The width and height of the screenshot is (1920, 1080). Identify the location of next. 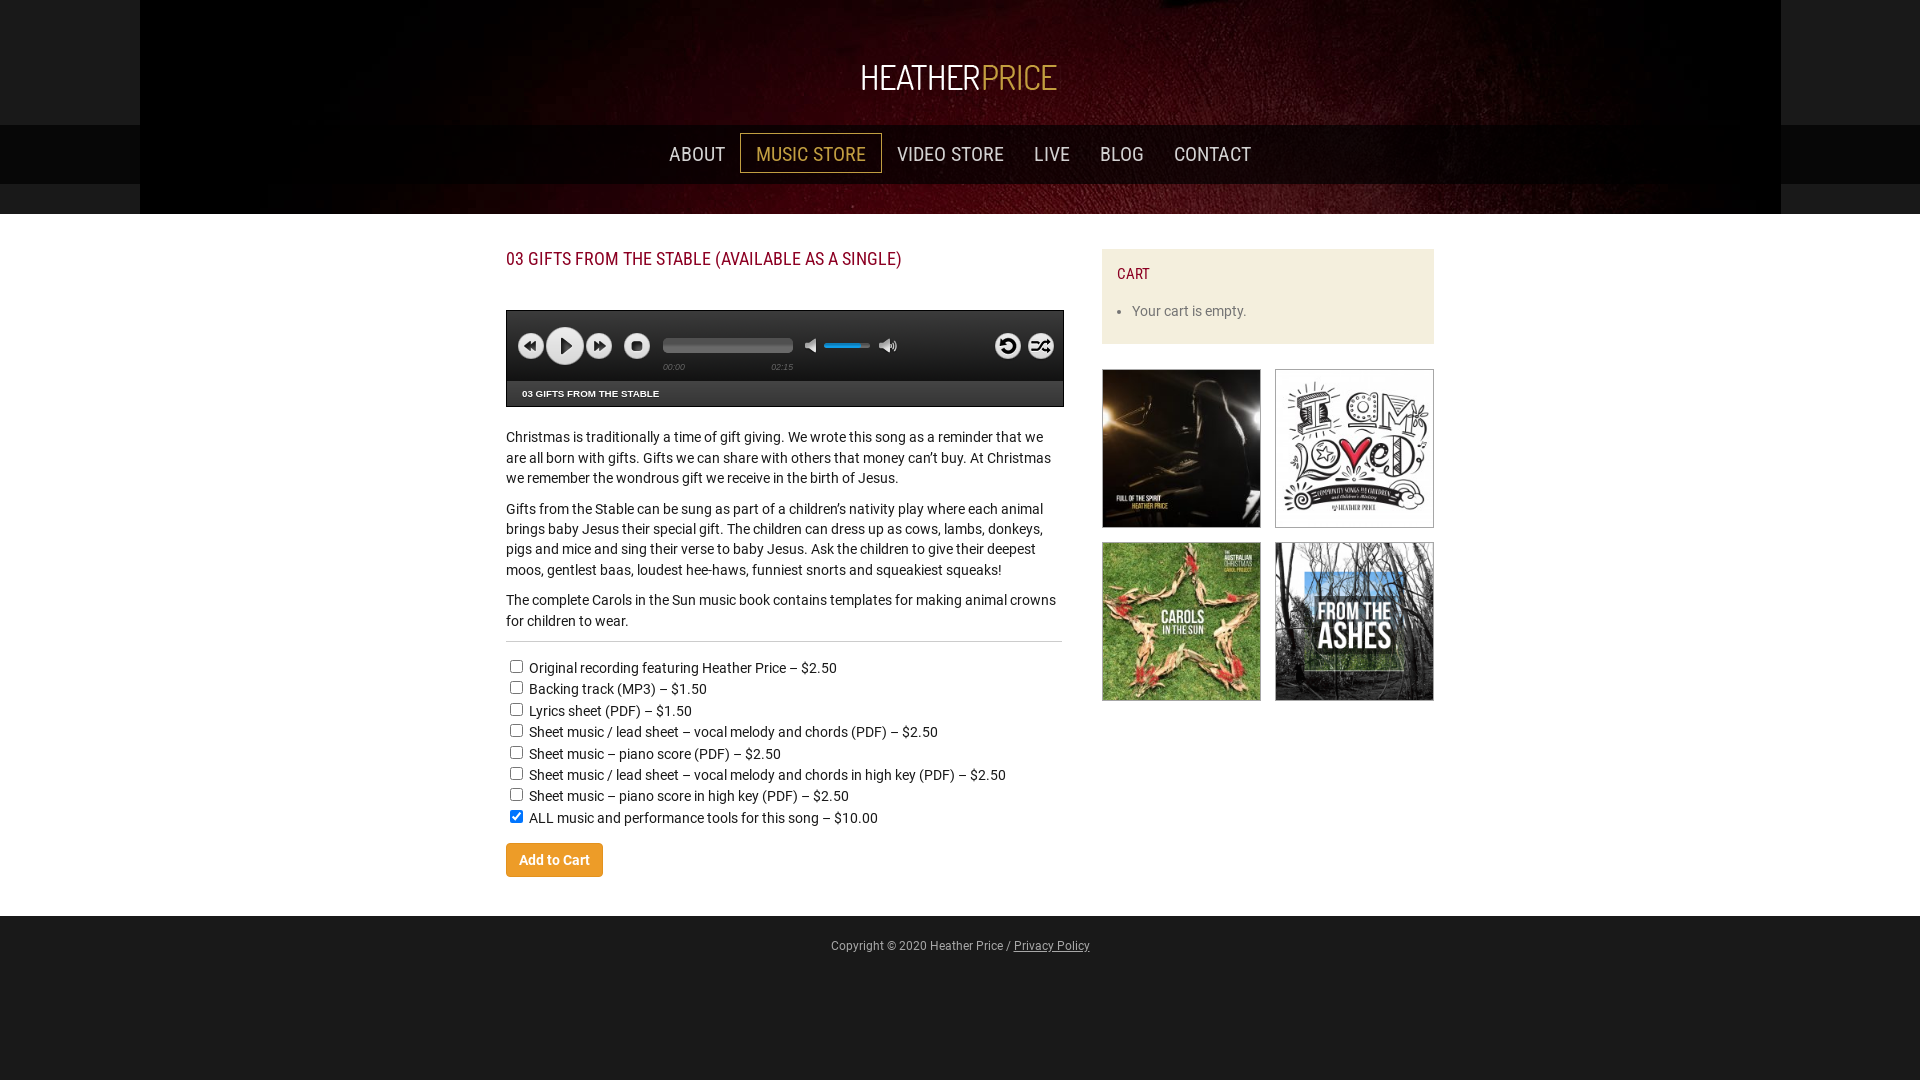
(599, 346).